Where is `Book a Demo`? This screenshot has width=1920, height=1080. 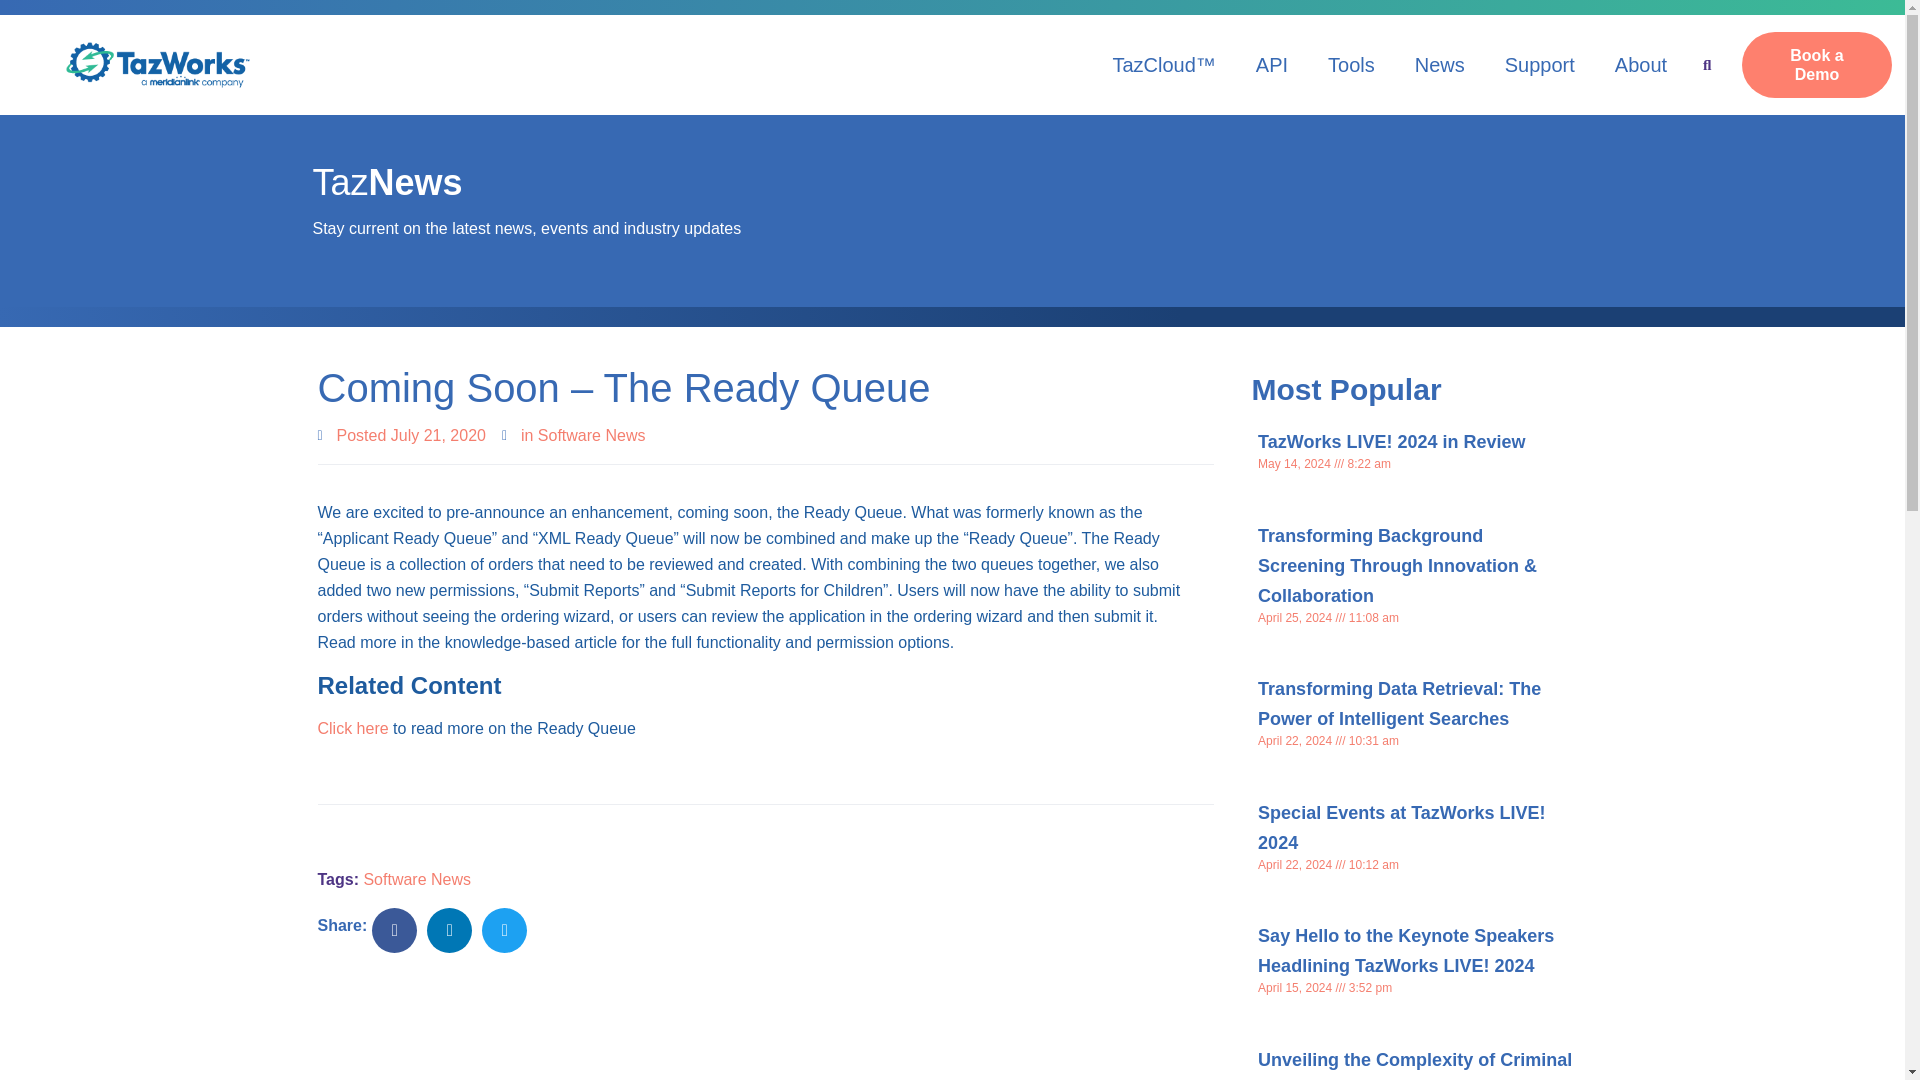
Book a Demo is located at coordinates (1816, 65).